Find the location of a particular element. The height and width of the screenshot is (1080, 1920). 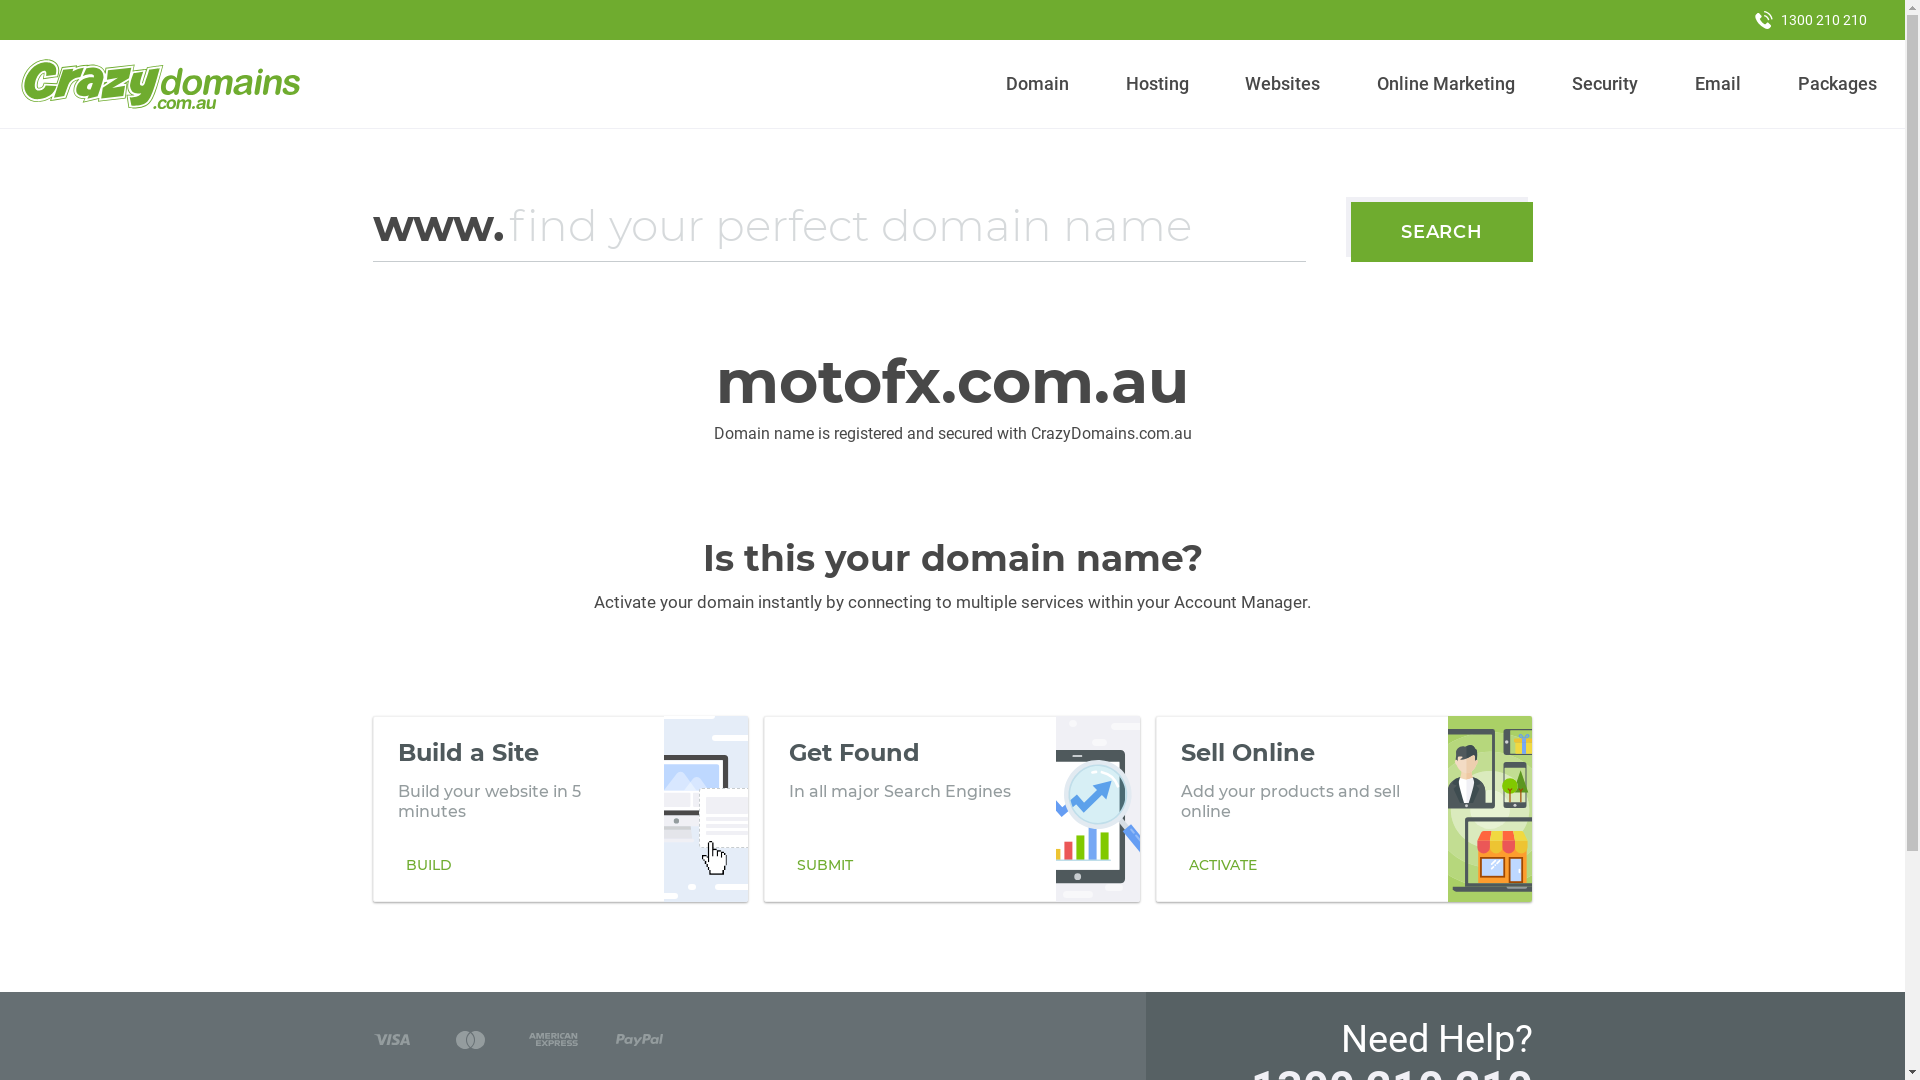

Email is located at coordinates (1718, 84).